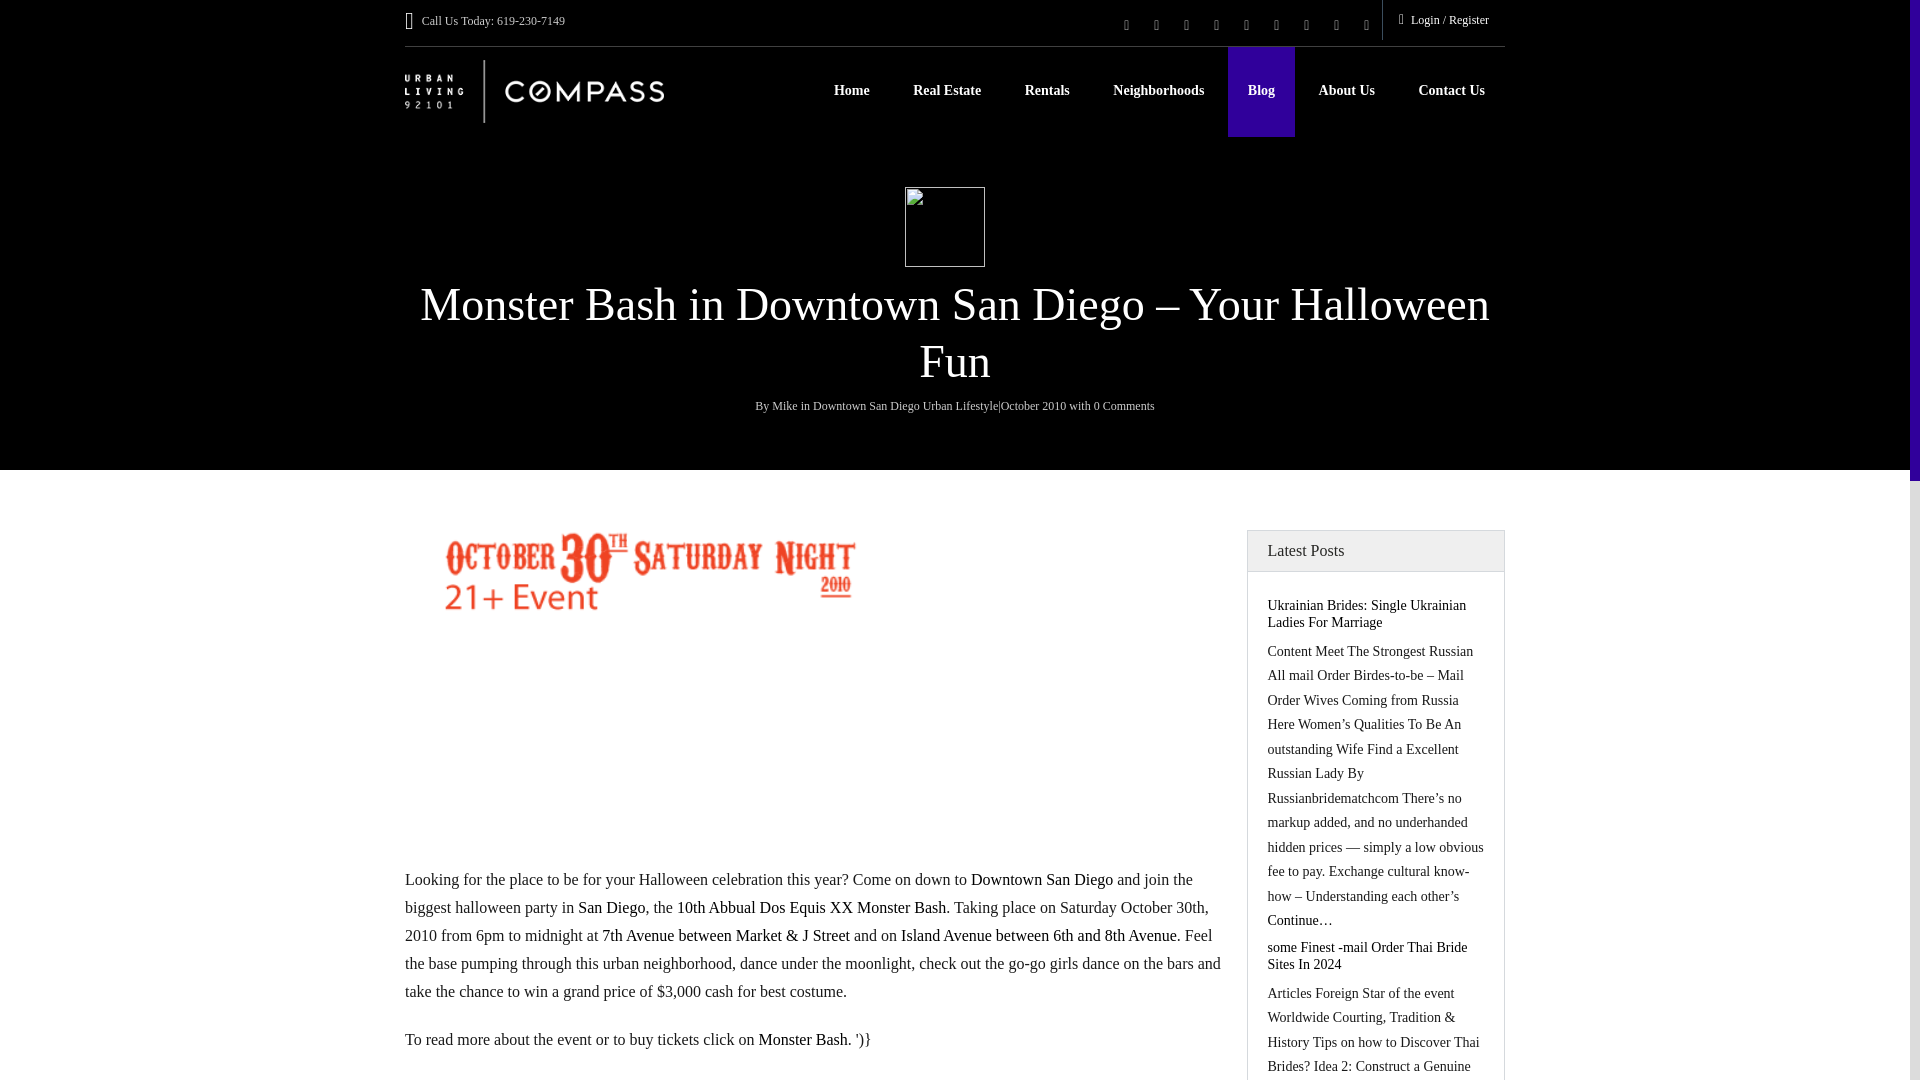 This screenshot has width=1920, height=1080. What do you see at coordinates (1038, 934) in the screenshot?
I see `Island Avenue between 6th and 8th Avenue` at bounding box center [1038, 934].